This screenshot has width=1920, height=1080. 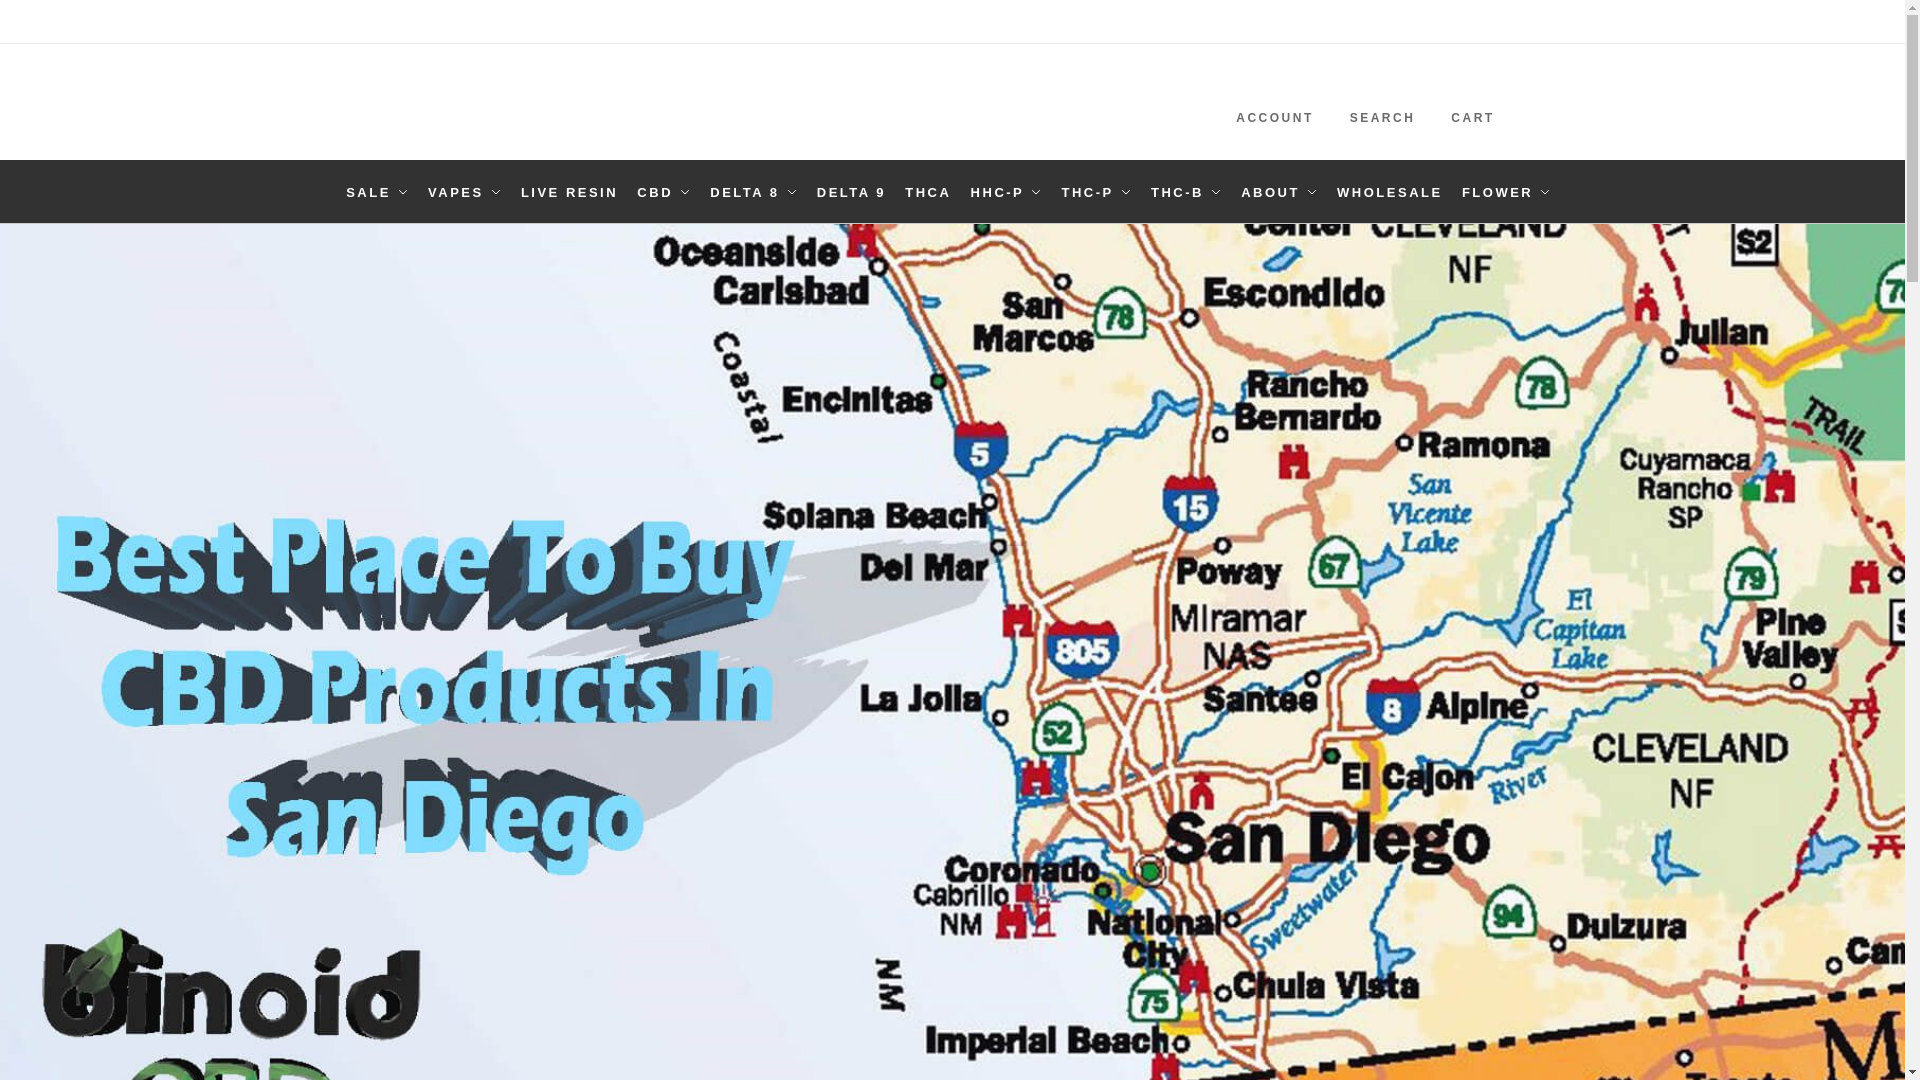 What do you see at coordinates (380, 192) in the screenshot?
I see `SALE` at bounding box center [380, 192].